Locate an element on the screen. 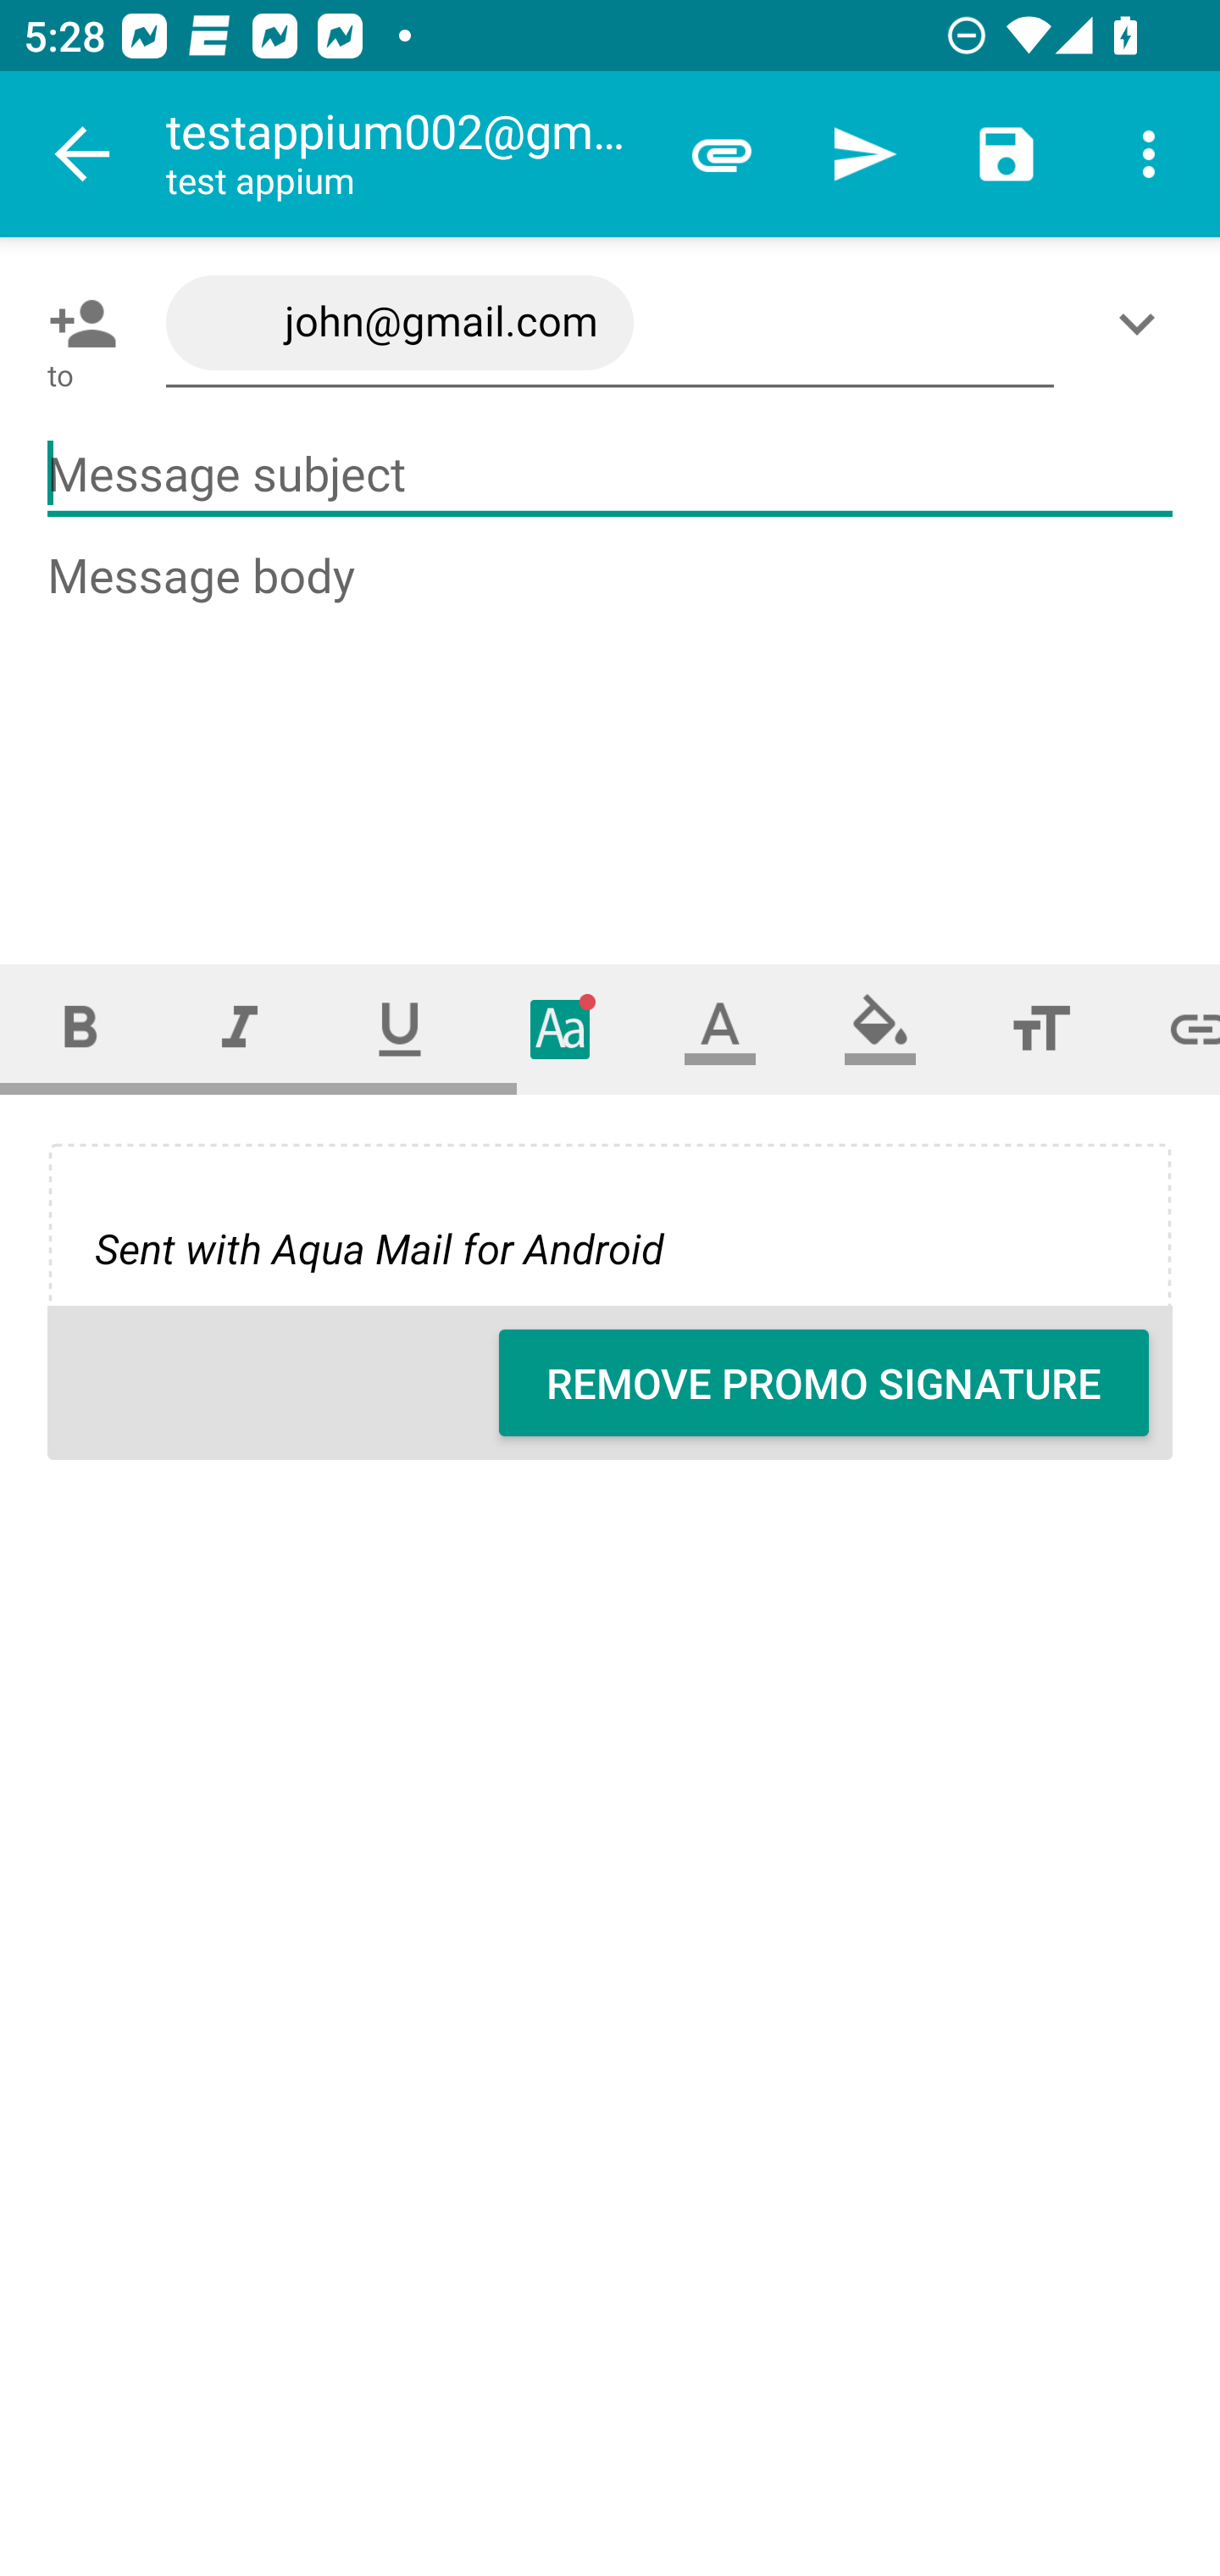 Image resolution: width=1220 pixels, height=2576 pixels. More options is located at coordinates (1149, 154).